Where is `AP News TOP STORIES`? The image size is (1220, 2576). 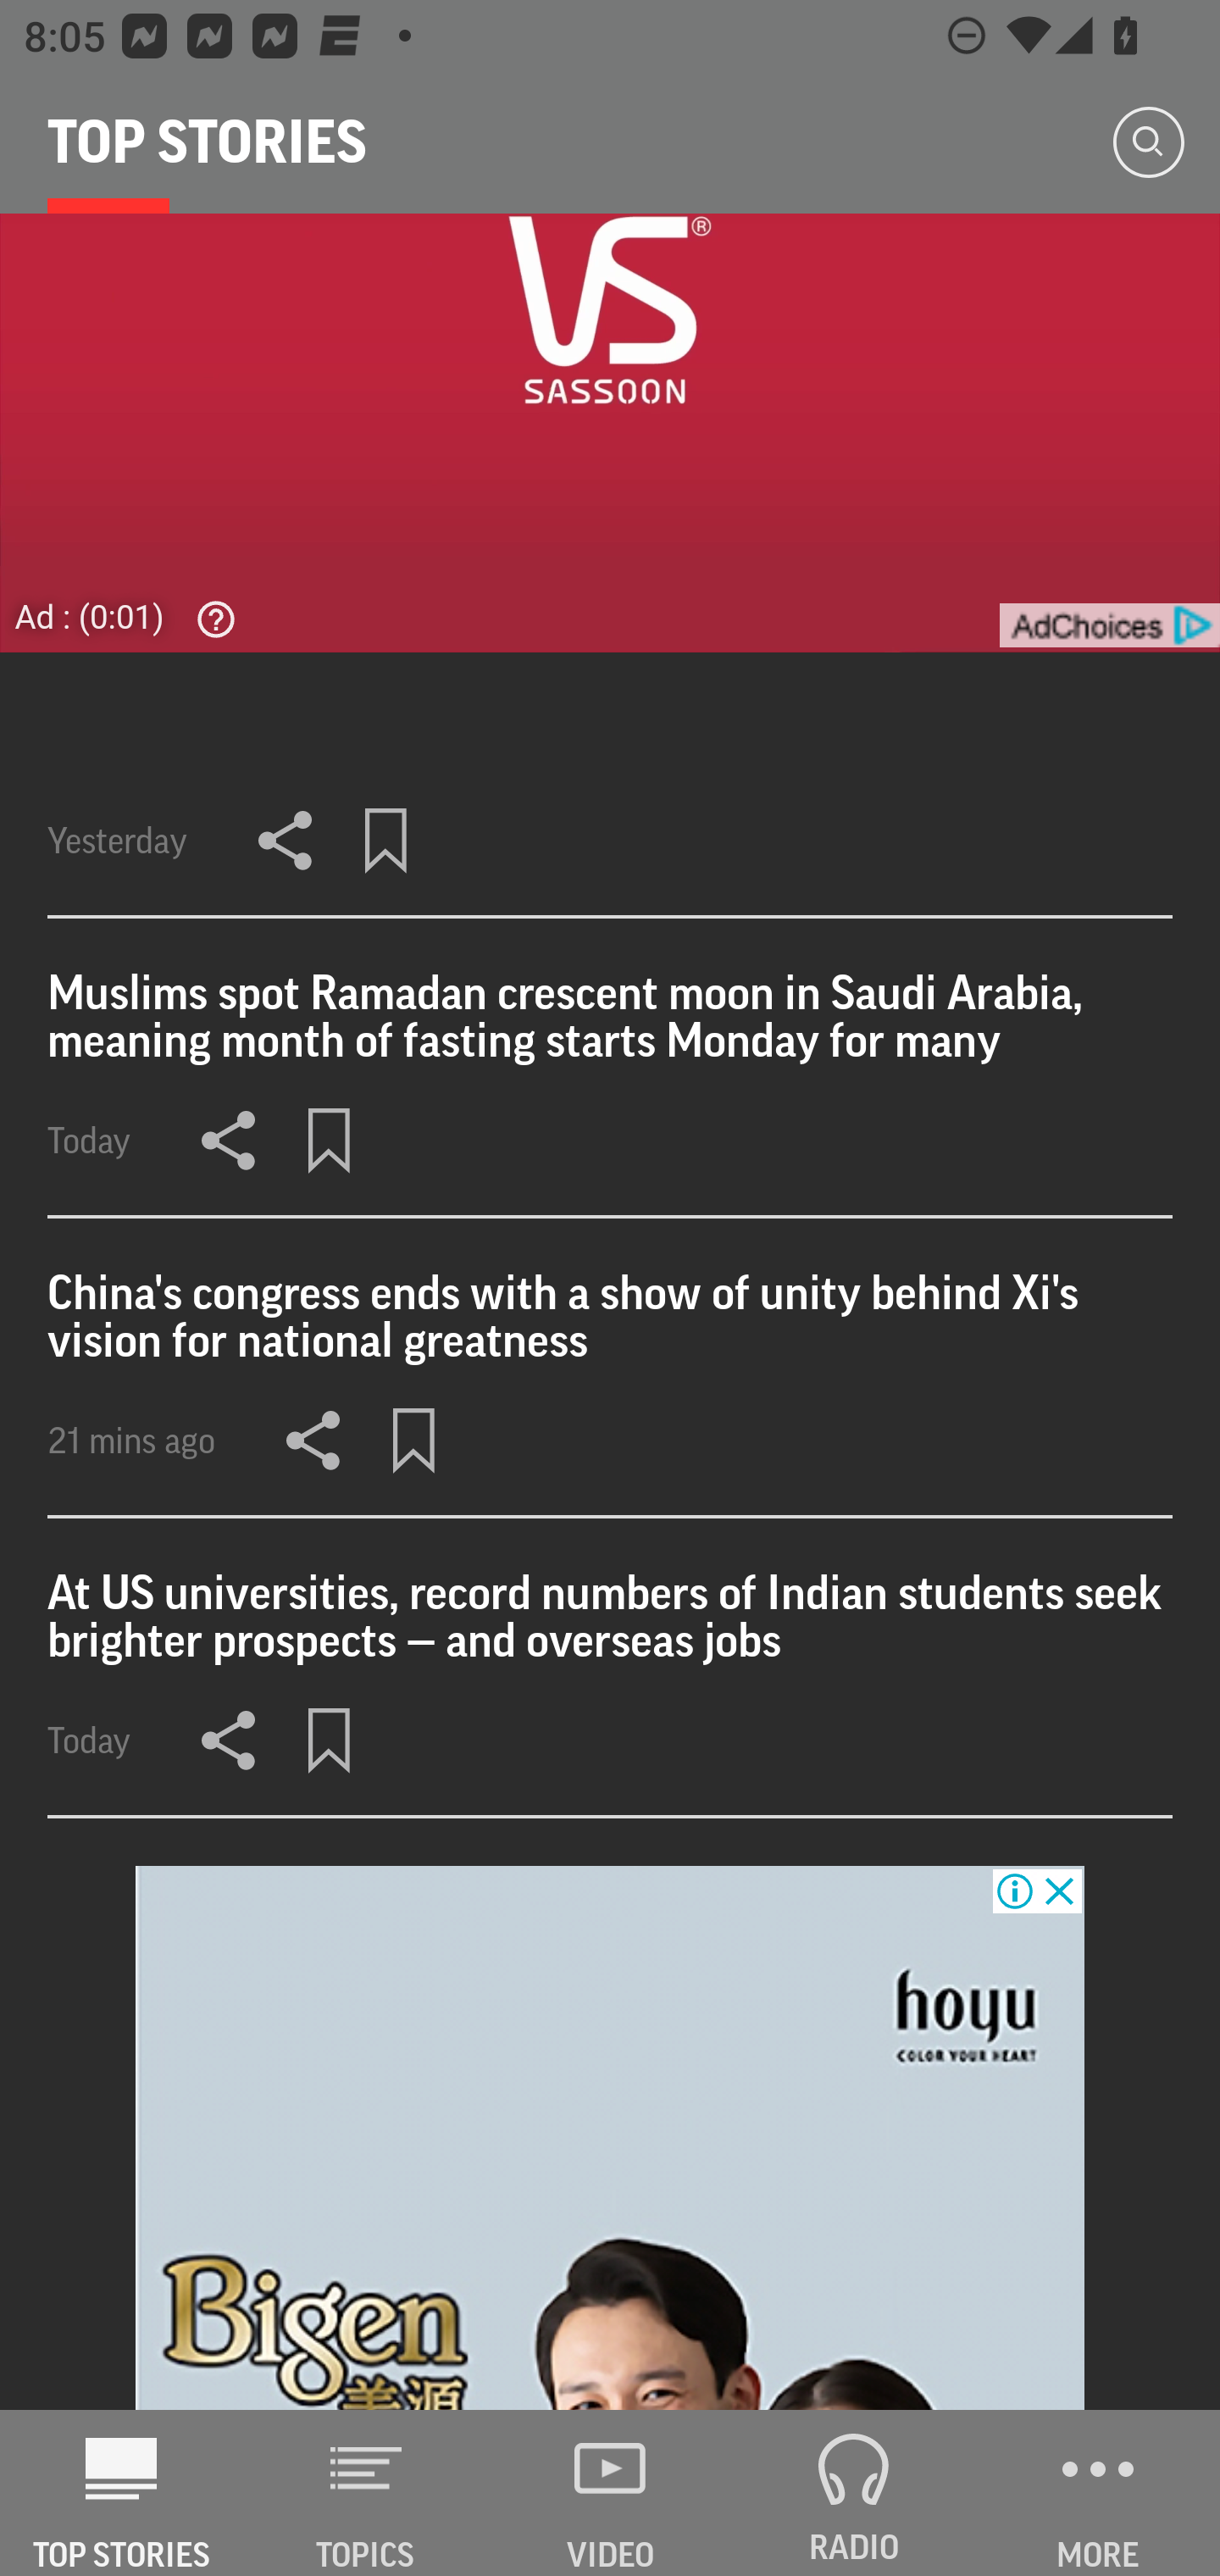 AP News TOP STORIES is located at coordinates (122, 2493).